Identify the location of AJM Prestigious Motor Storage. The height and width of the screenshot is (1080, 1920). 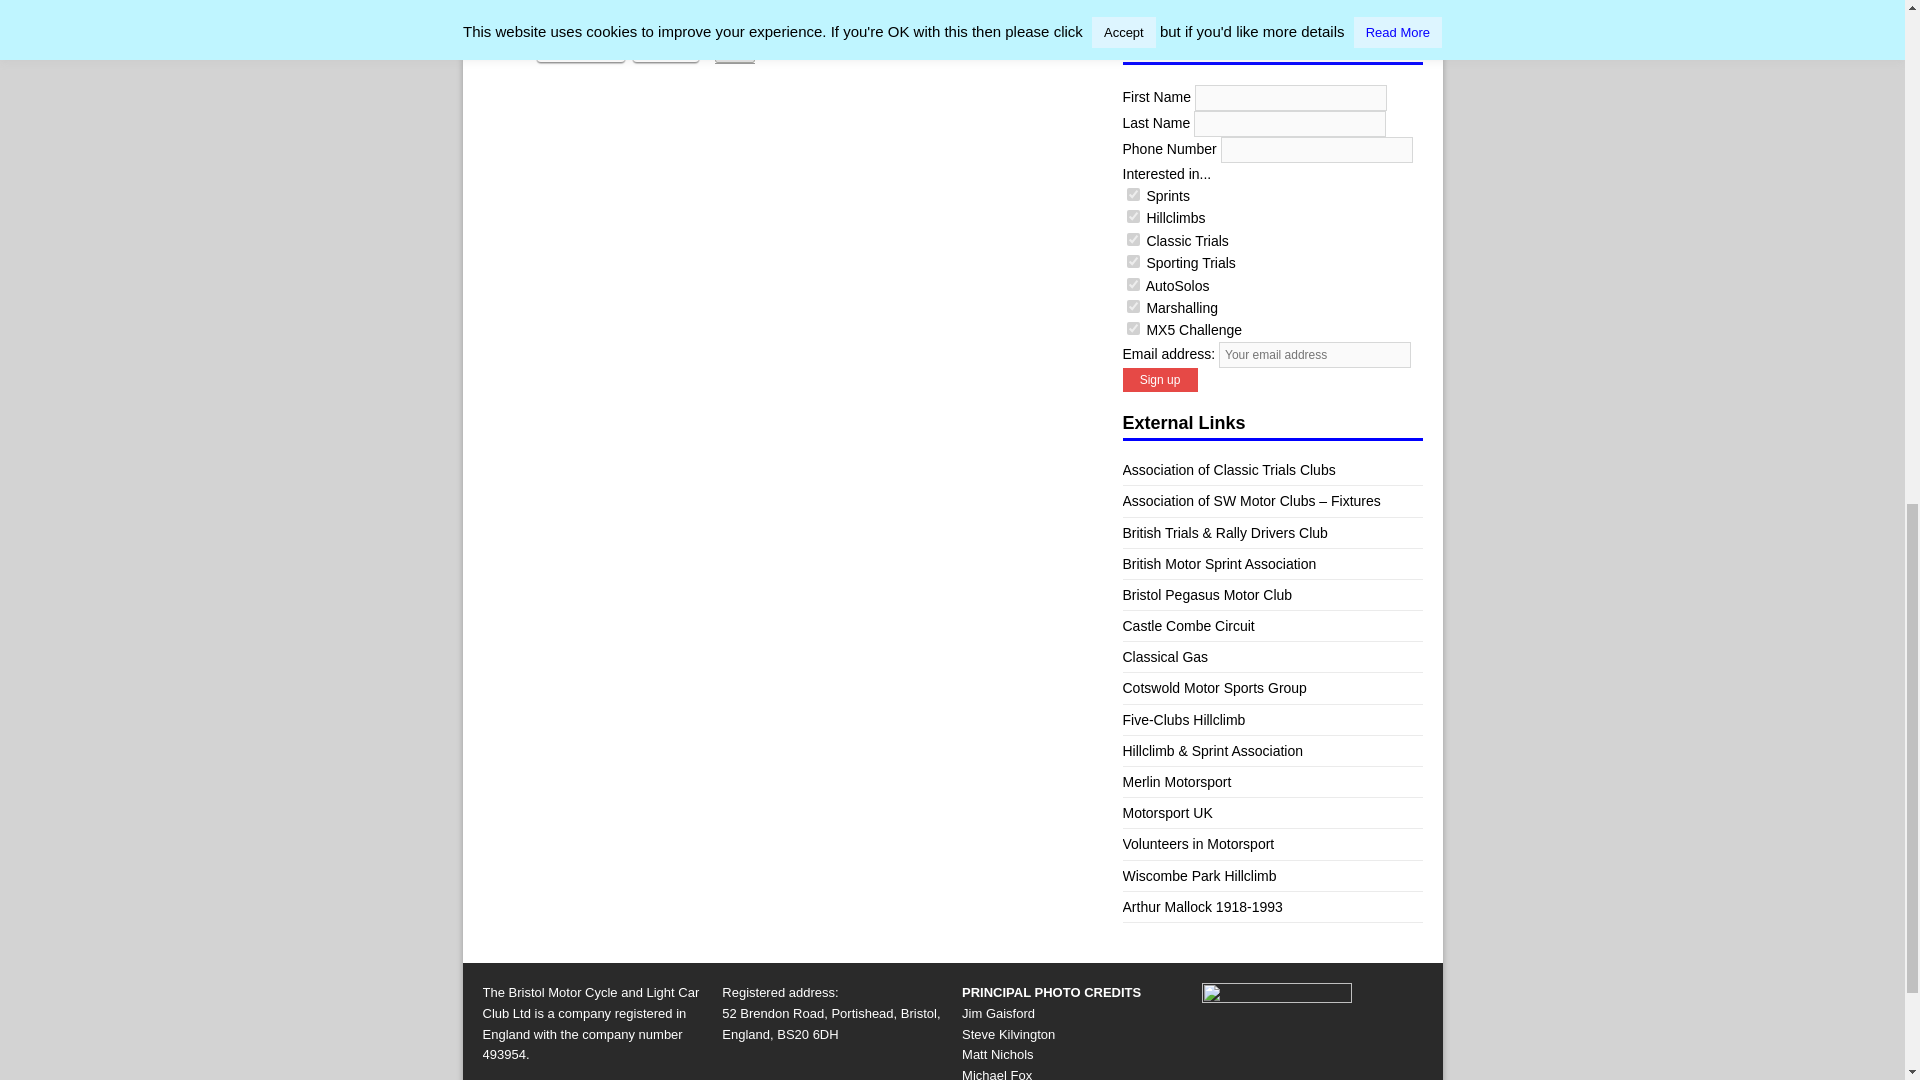
(1261, 6).